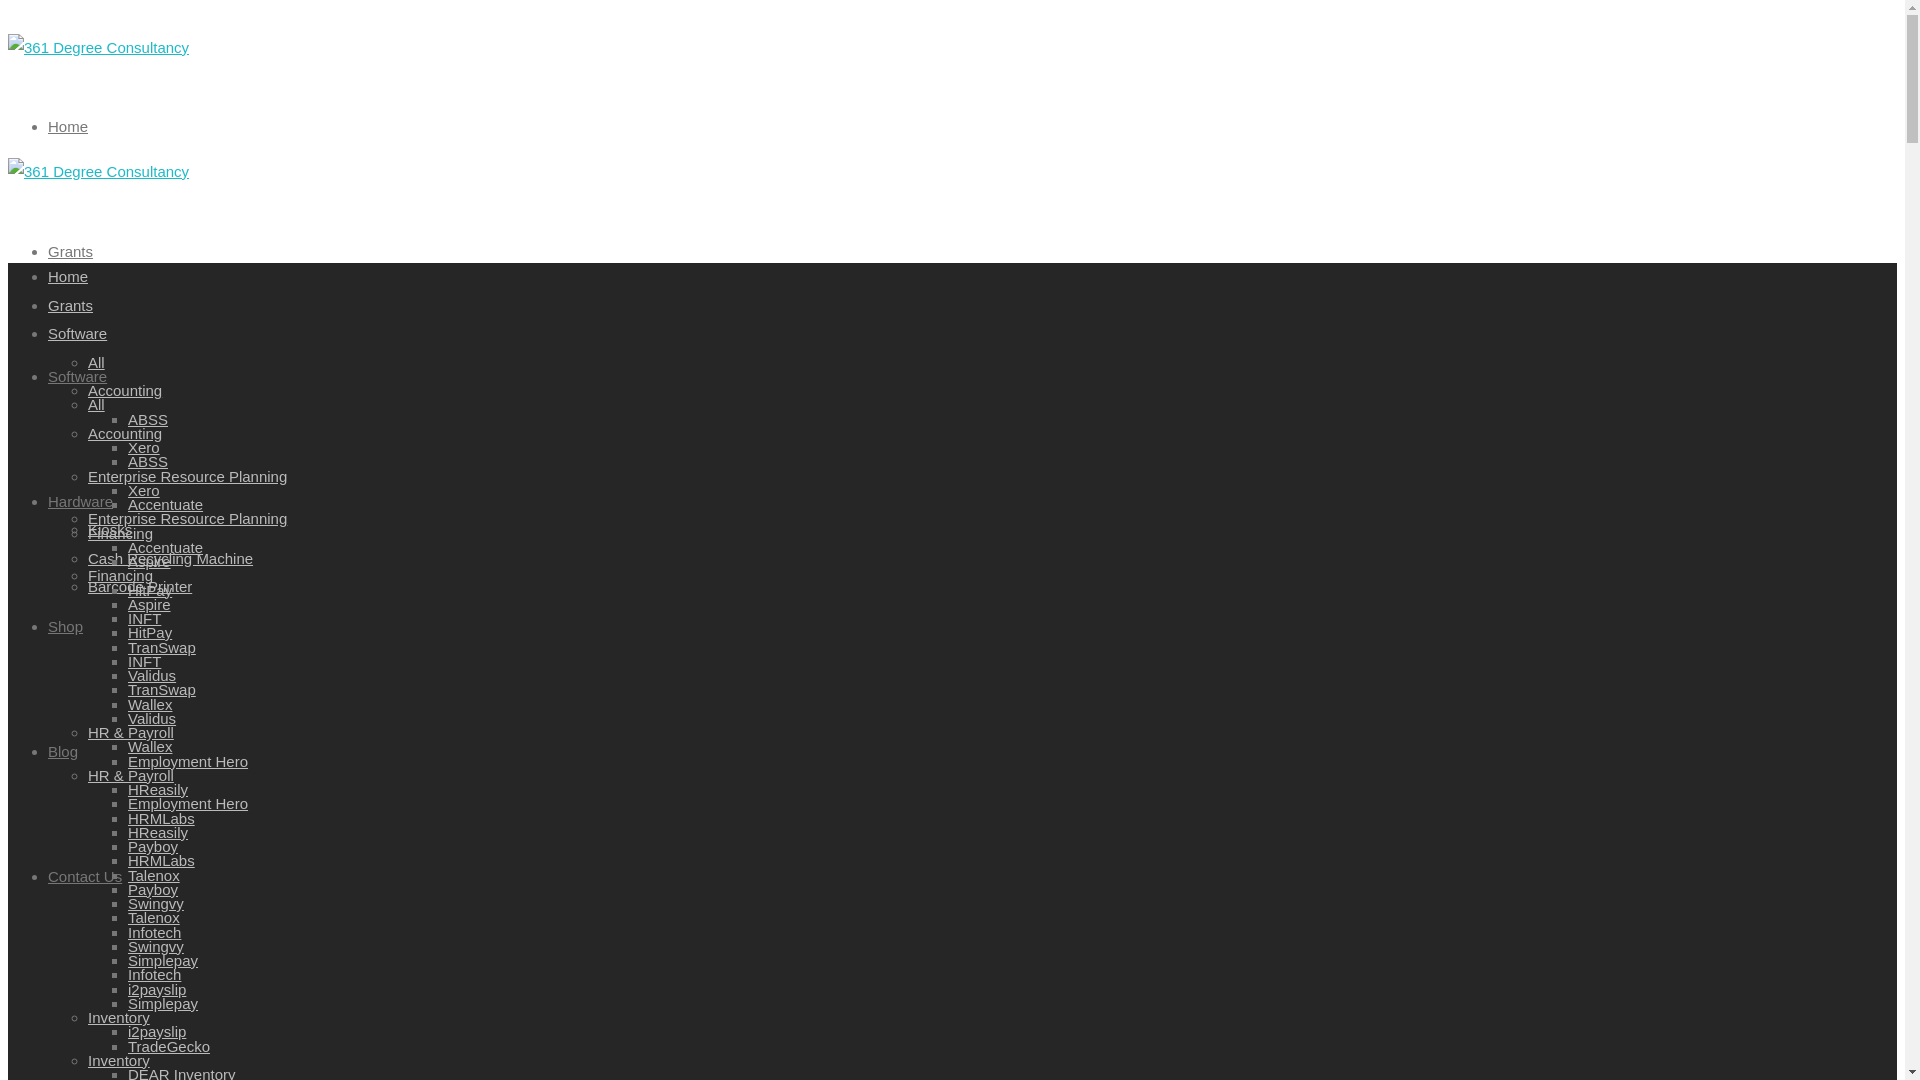  I want to click on Employment Hero, so click(188, 804).